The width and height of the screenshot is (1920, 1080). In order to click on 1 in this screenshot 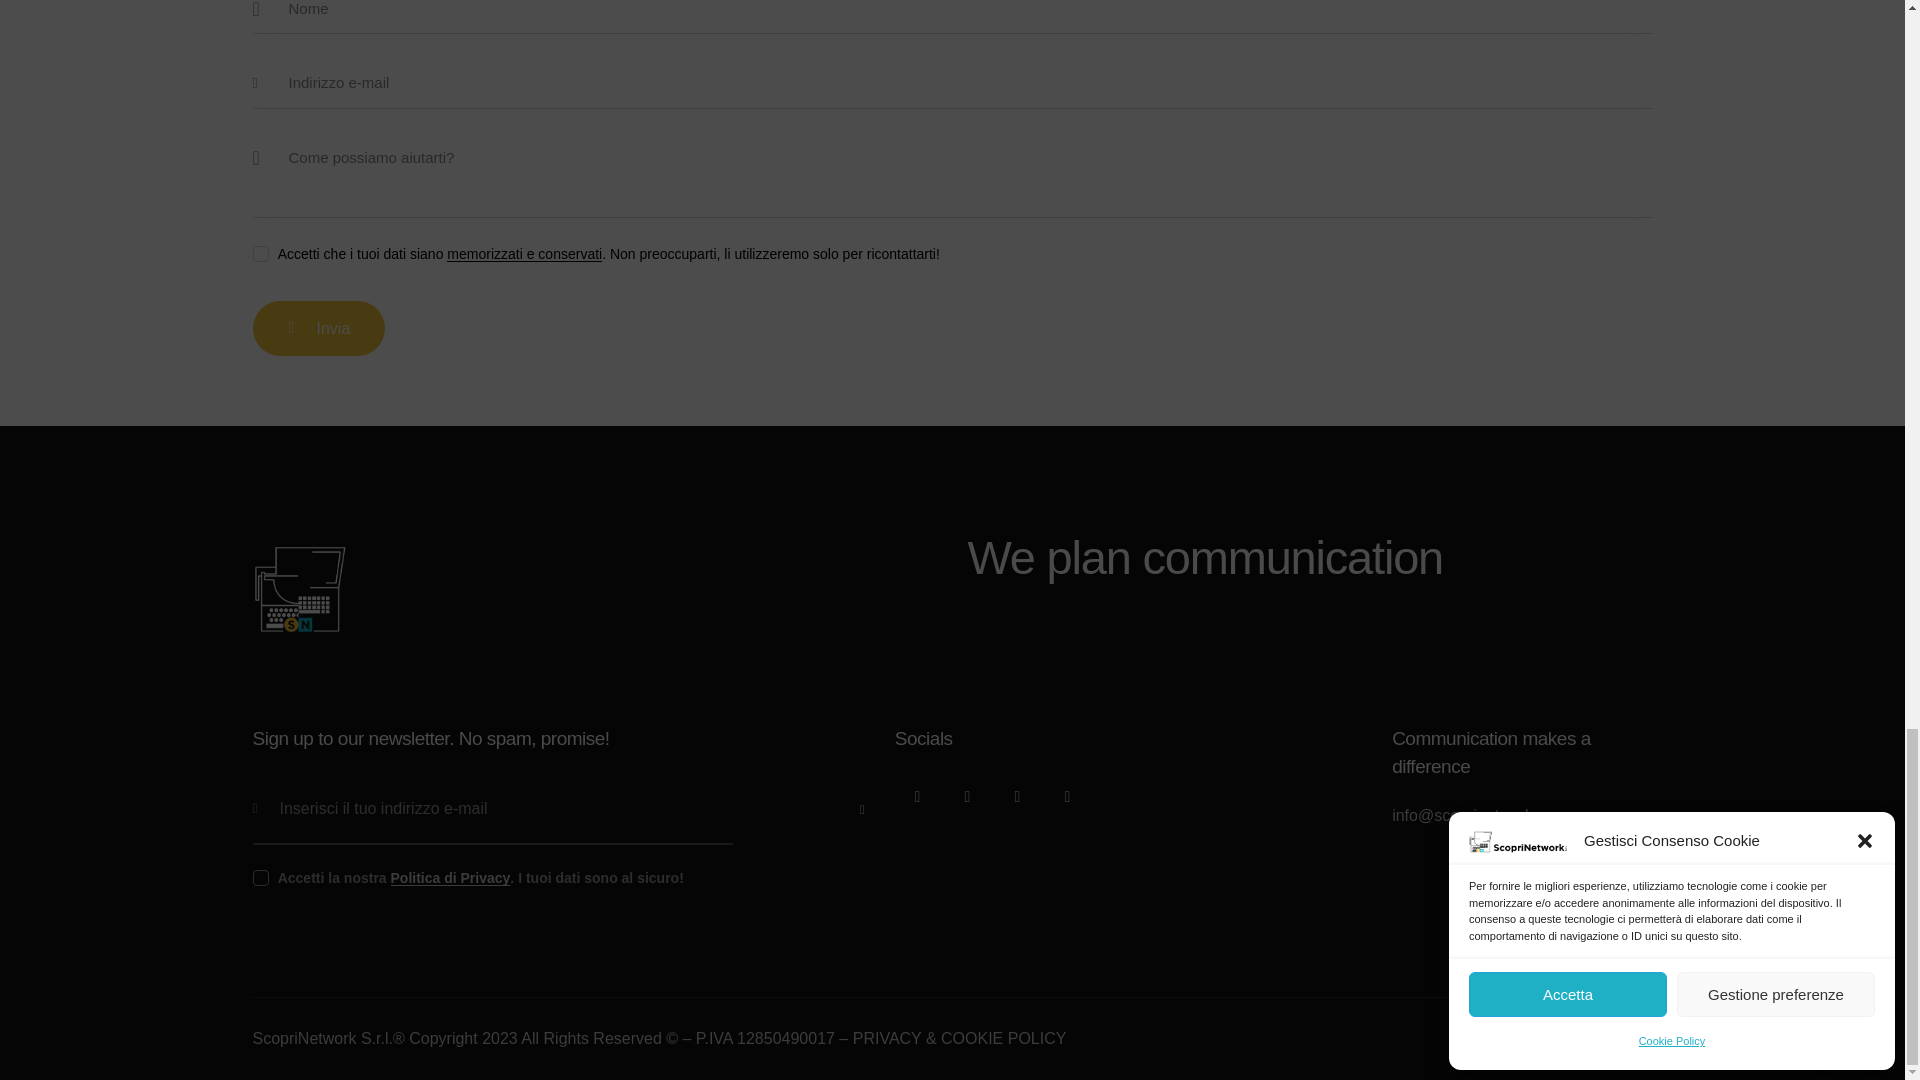, I will do `click(258, 249)`.